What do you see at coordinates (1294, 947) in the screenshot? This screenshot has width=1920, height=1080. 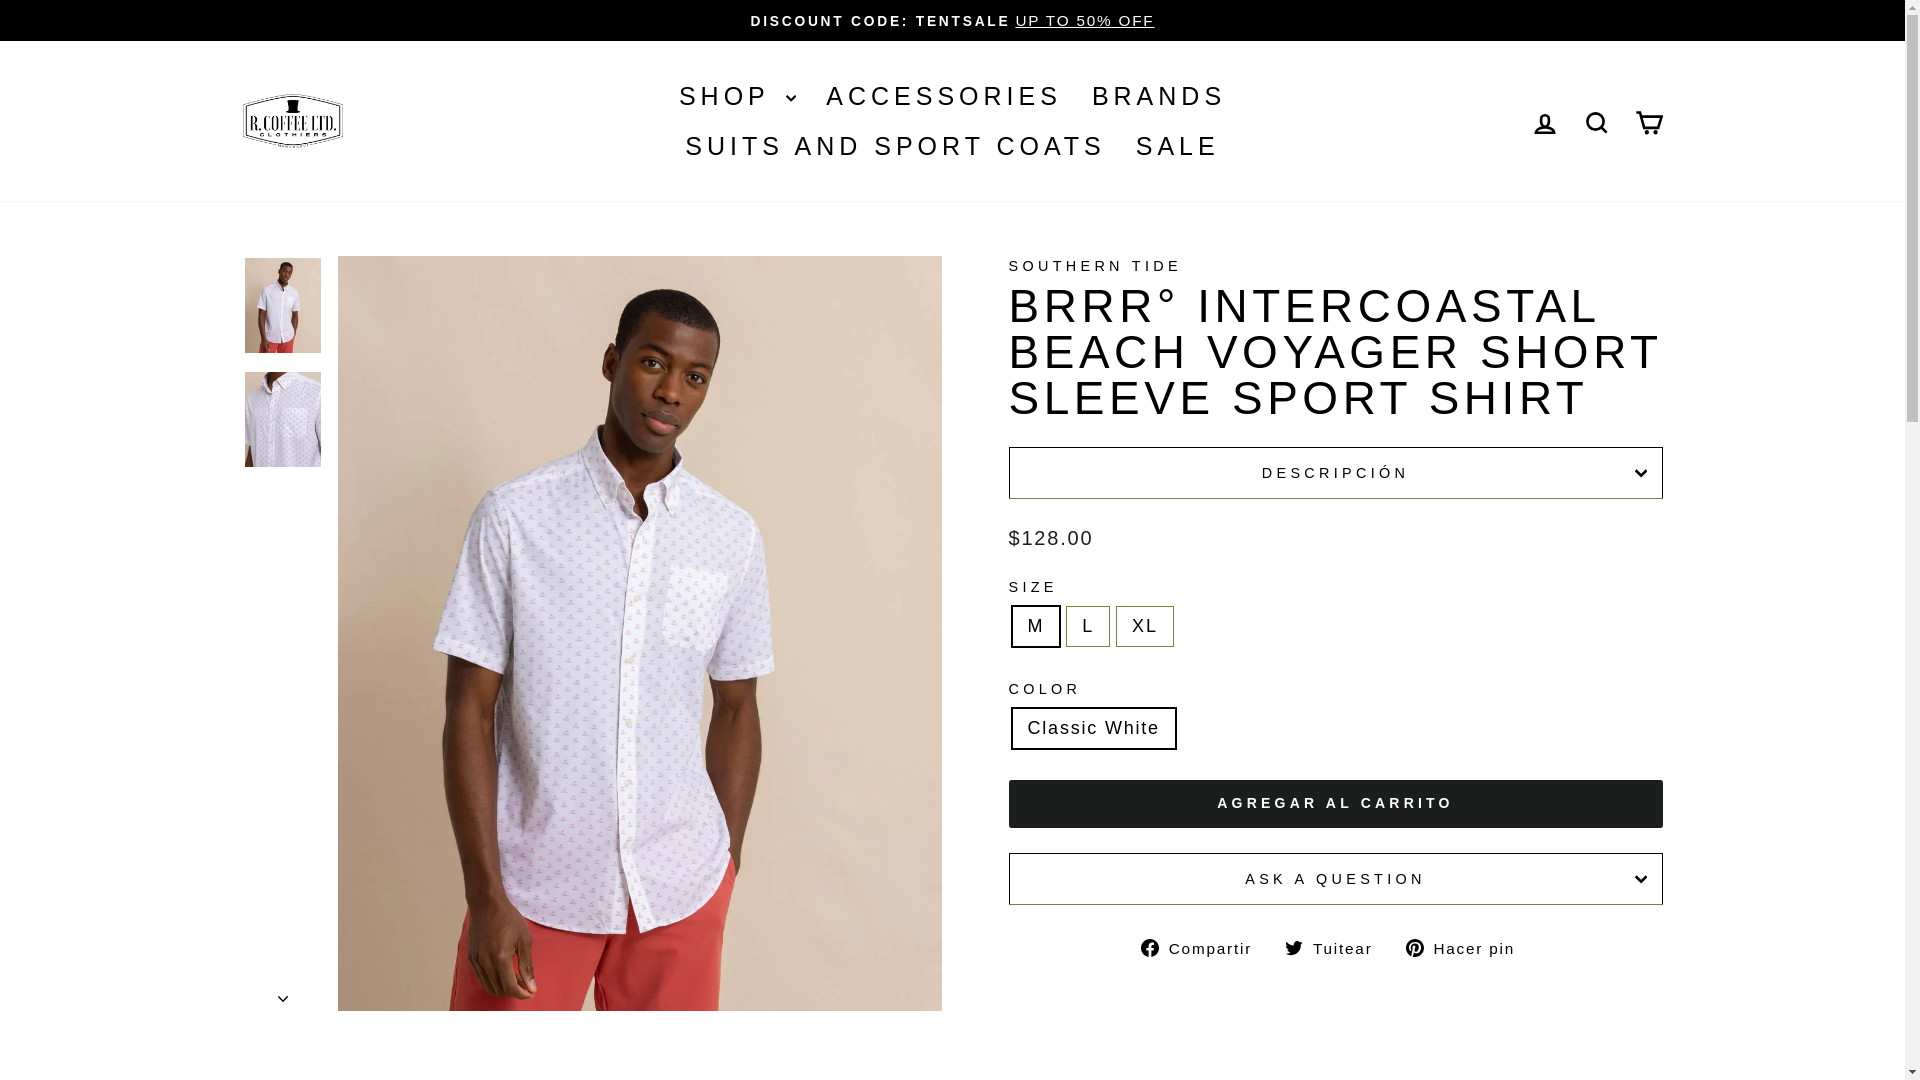 I see `twitter` at bounding box center [1294, 947].